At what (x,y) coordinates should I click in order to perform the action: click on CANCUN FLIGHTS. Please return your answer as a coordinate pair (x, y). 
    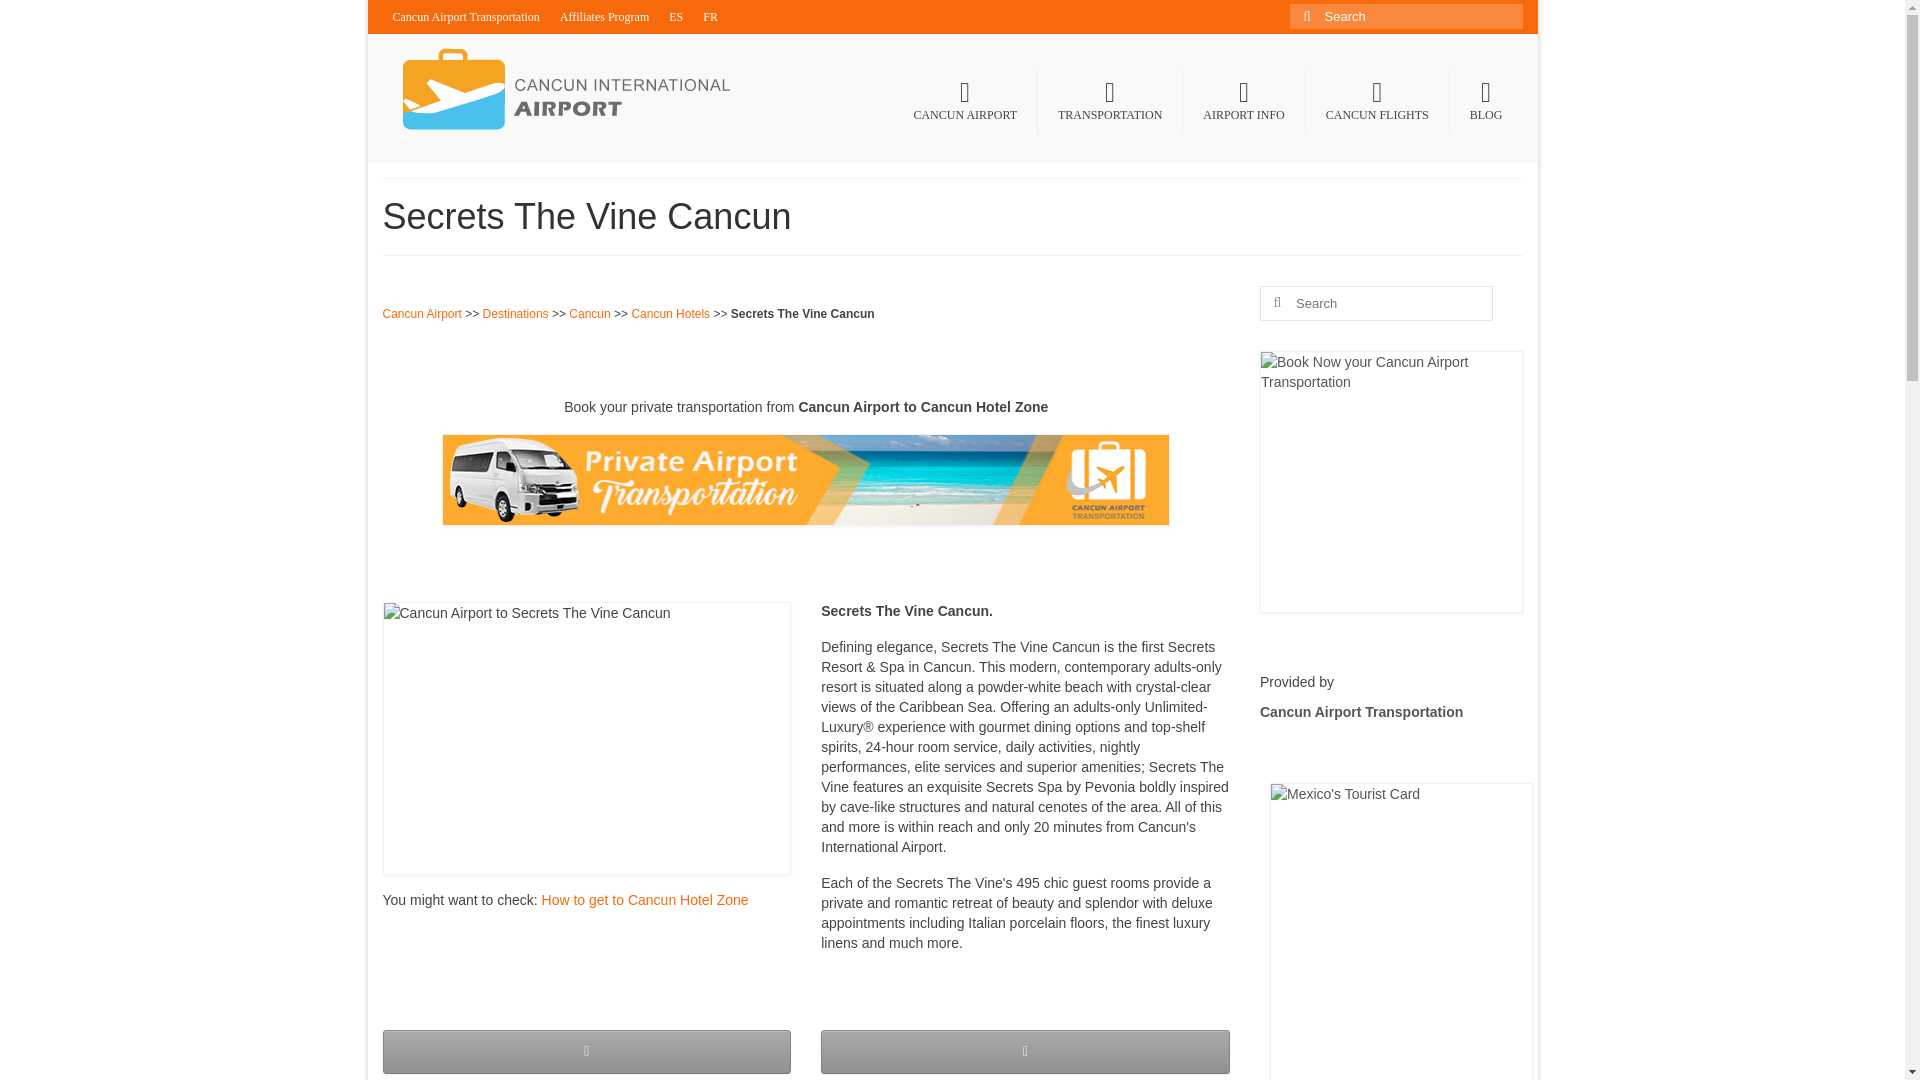
    Looking at the image, I should click on (1377, 100).